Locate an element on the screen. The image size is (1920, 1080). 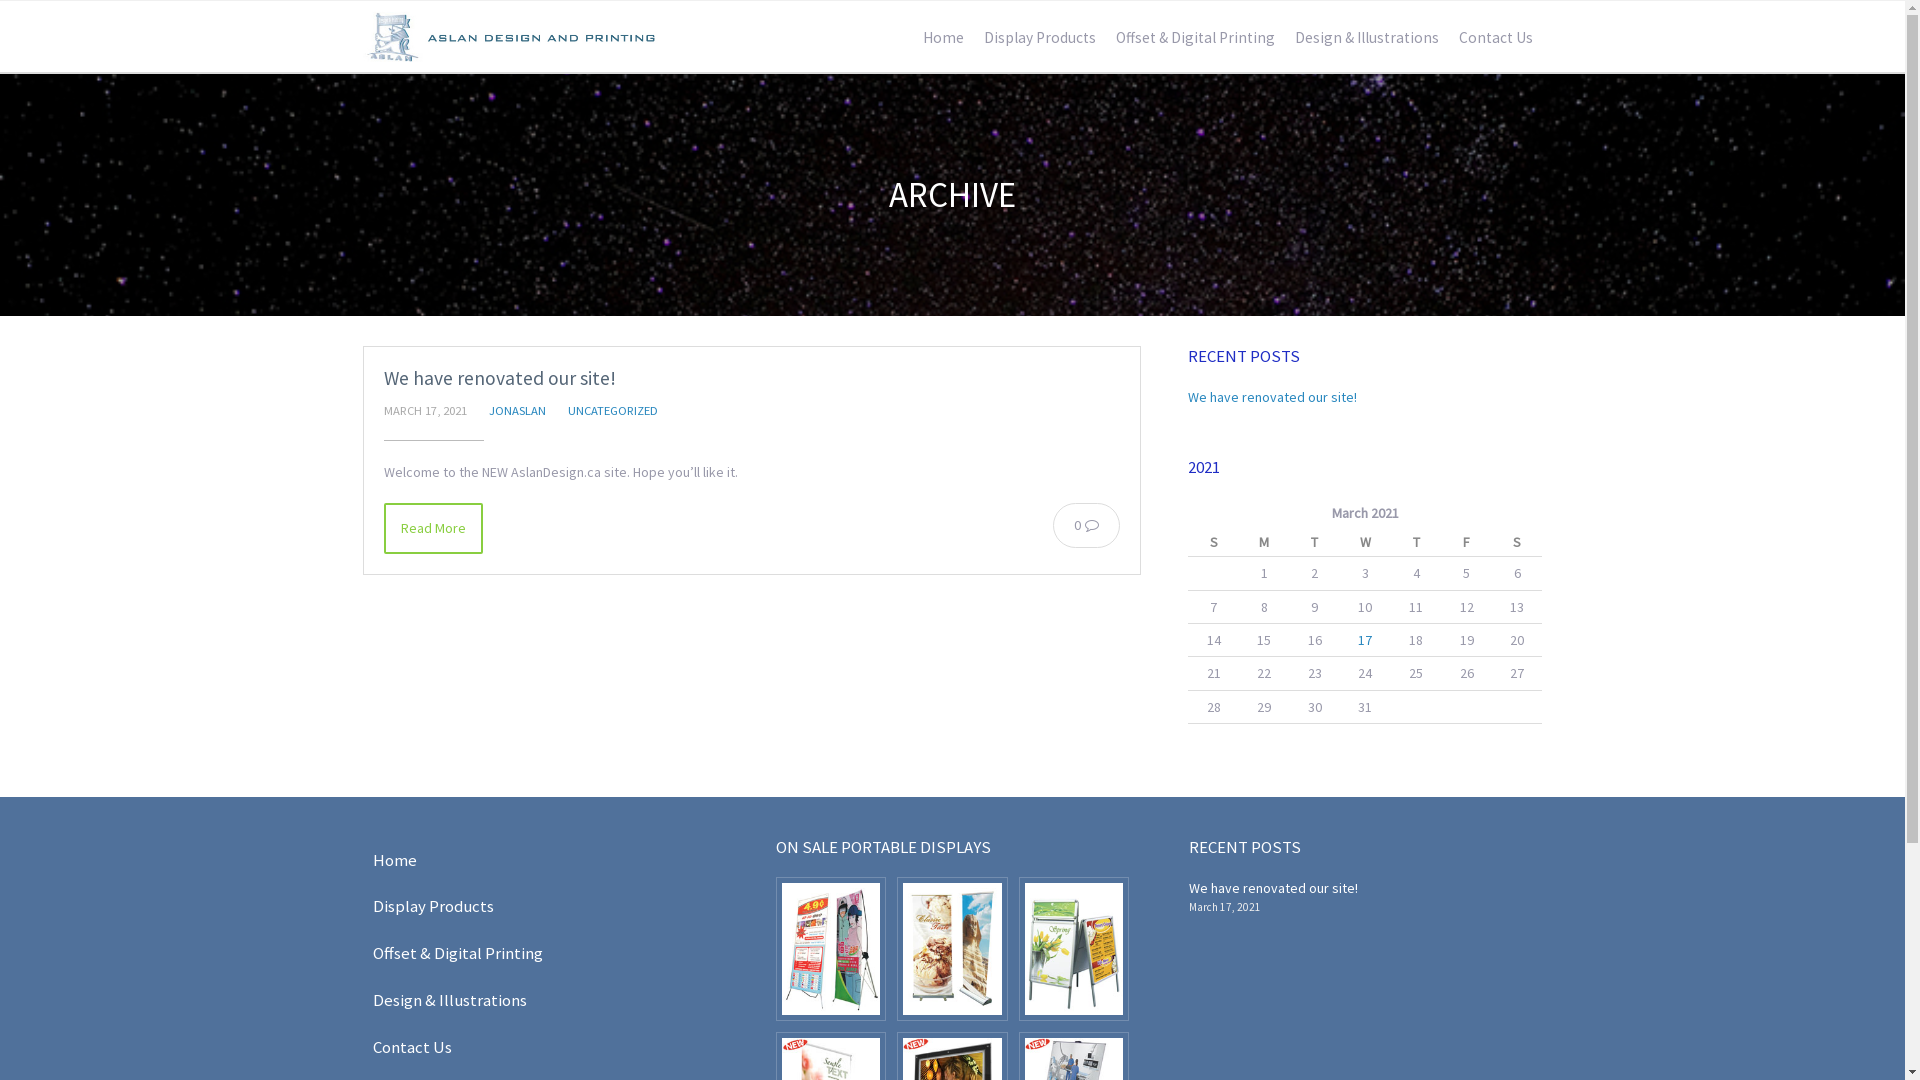
We have renovated our site! is located at coordinates (1272, 397).